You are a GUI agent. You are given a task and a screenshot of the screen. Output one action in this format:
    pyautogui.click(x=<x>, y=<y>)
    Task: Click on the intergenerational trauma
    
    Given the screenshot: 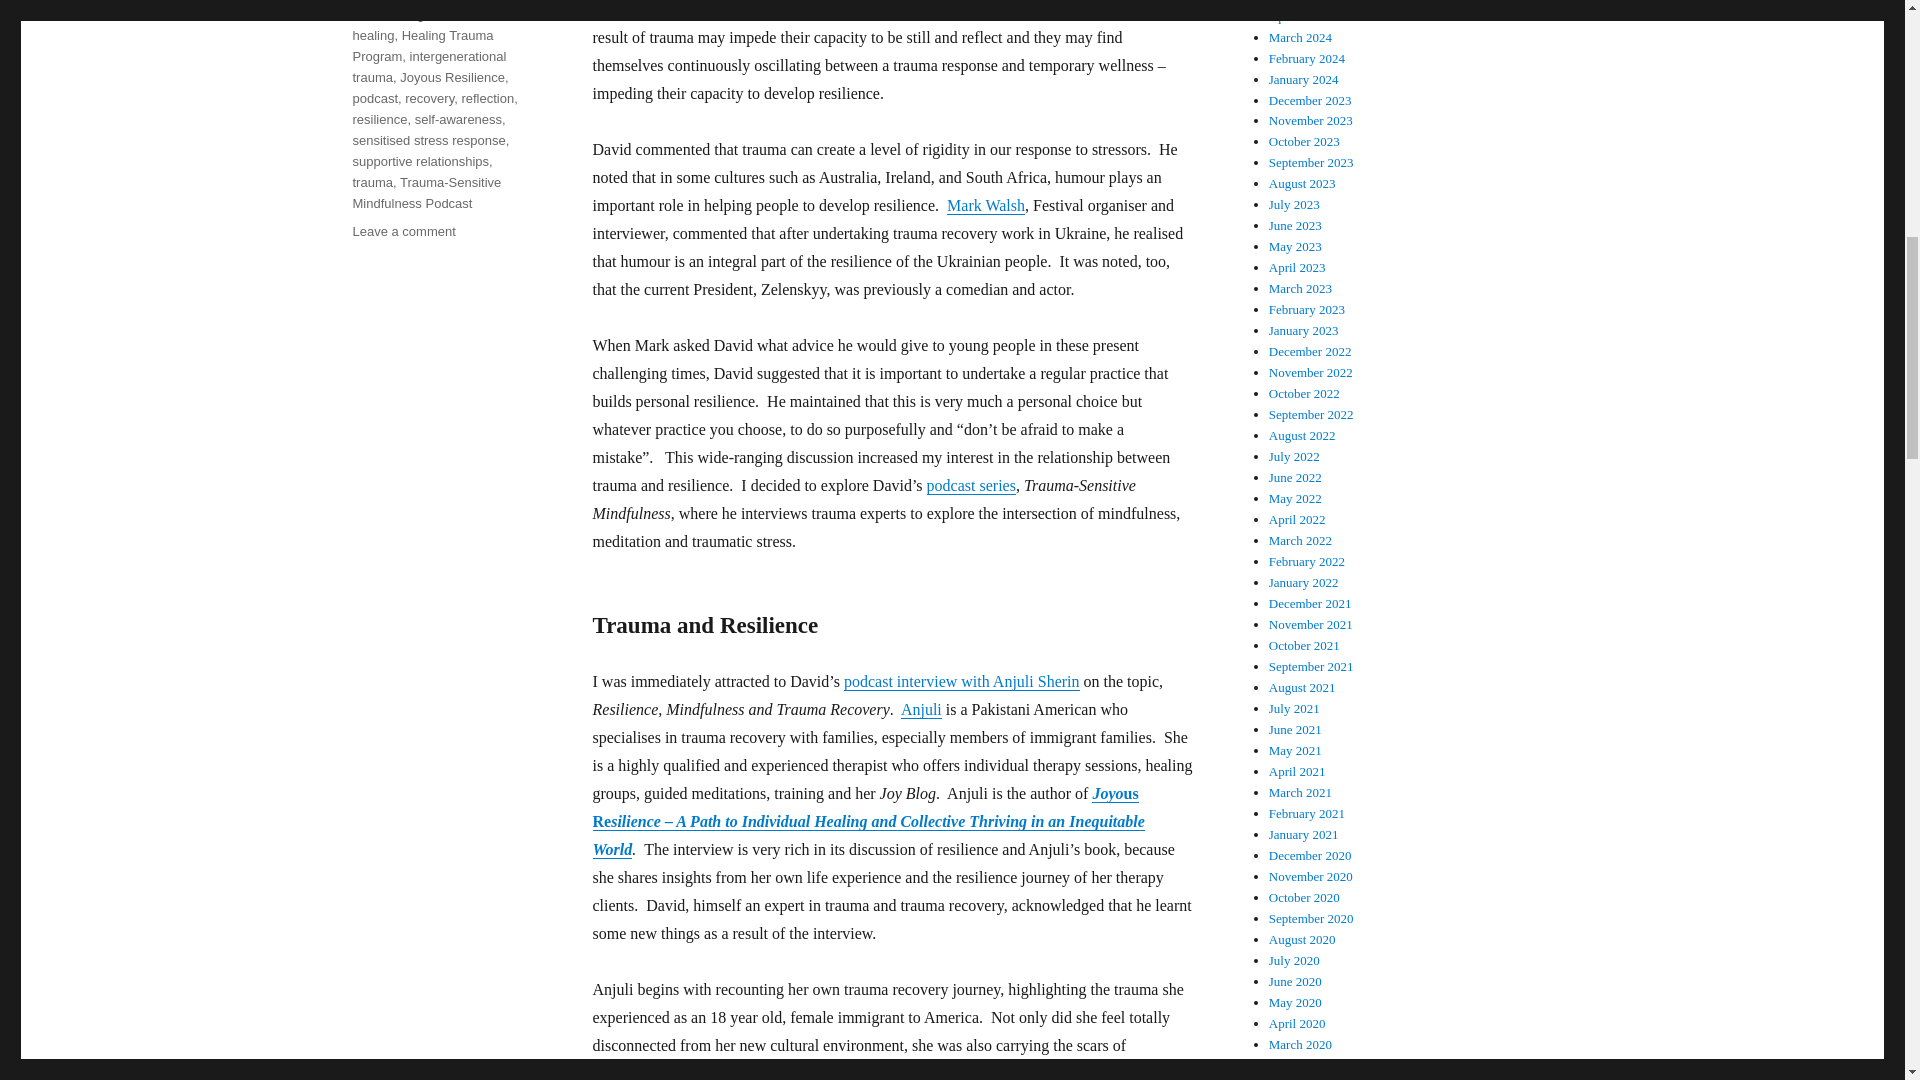 What is the action you would take?
    pyautogui.click(x=670, y=1072)
    